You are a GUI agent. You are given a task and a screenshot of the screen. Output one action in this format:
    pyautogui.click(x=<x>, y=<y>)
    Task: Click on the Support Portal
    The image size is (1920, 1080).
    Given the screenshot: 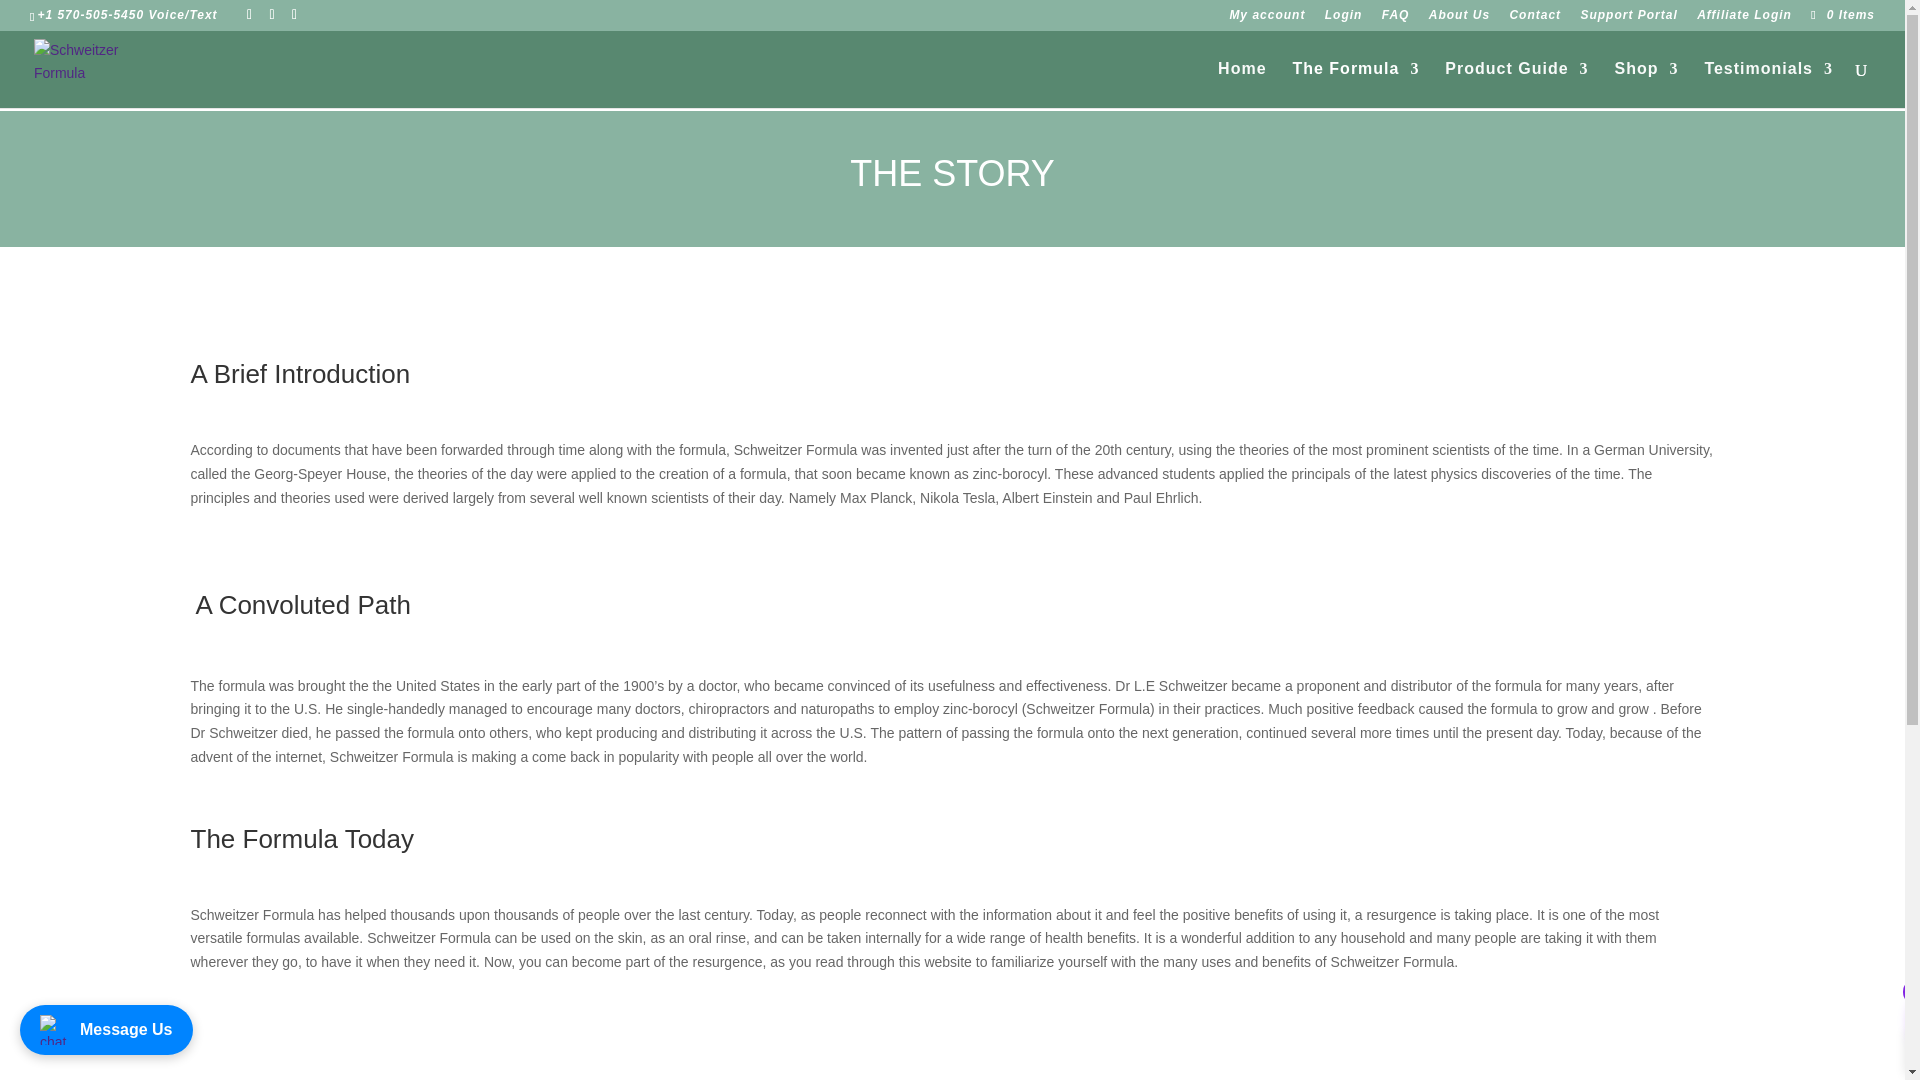 What is the action you would take?
    pyautogui.click(x=1628, y=19)
    